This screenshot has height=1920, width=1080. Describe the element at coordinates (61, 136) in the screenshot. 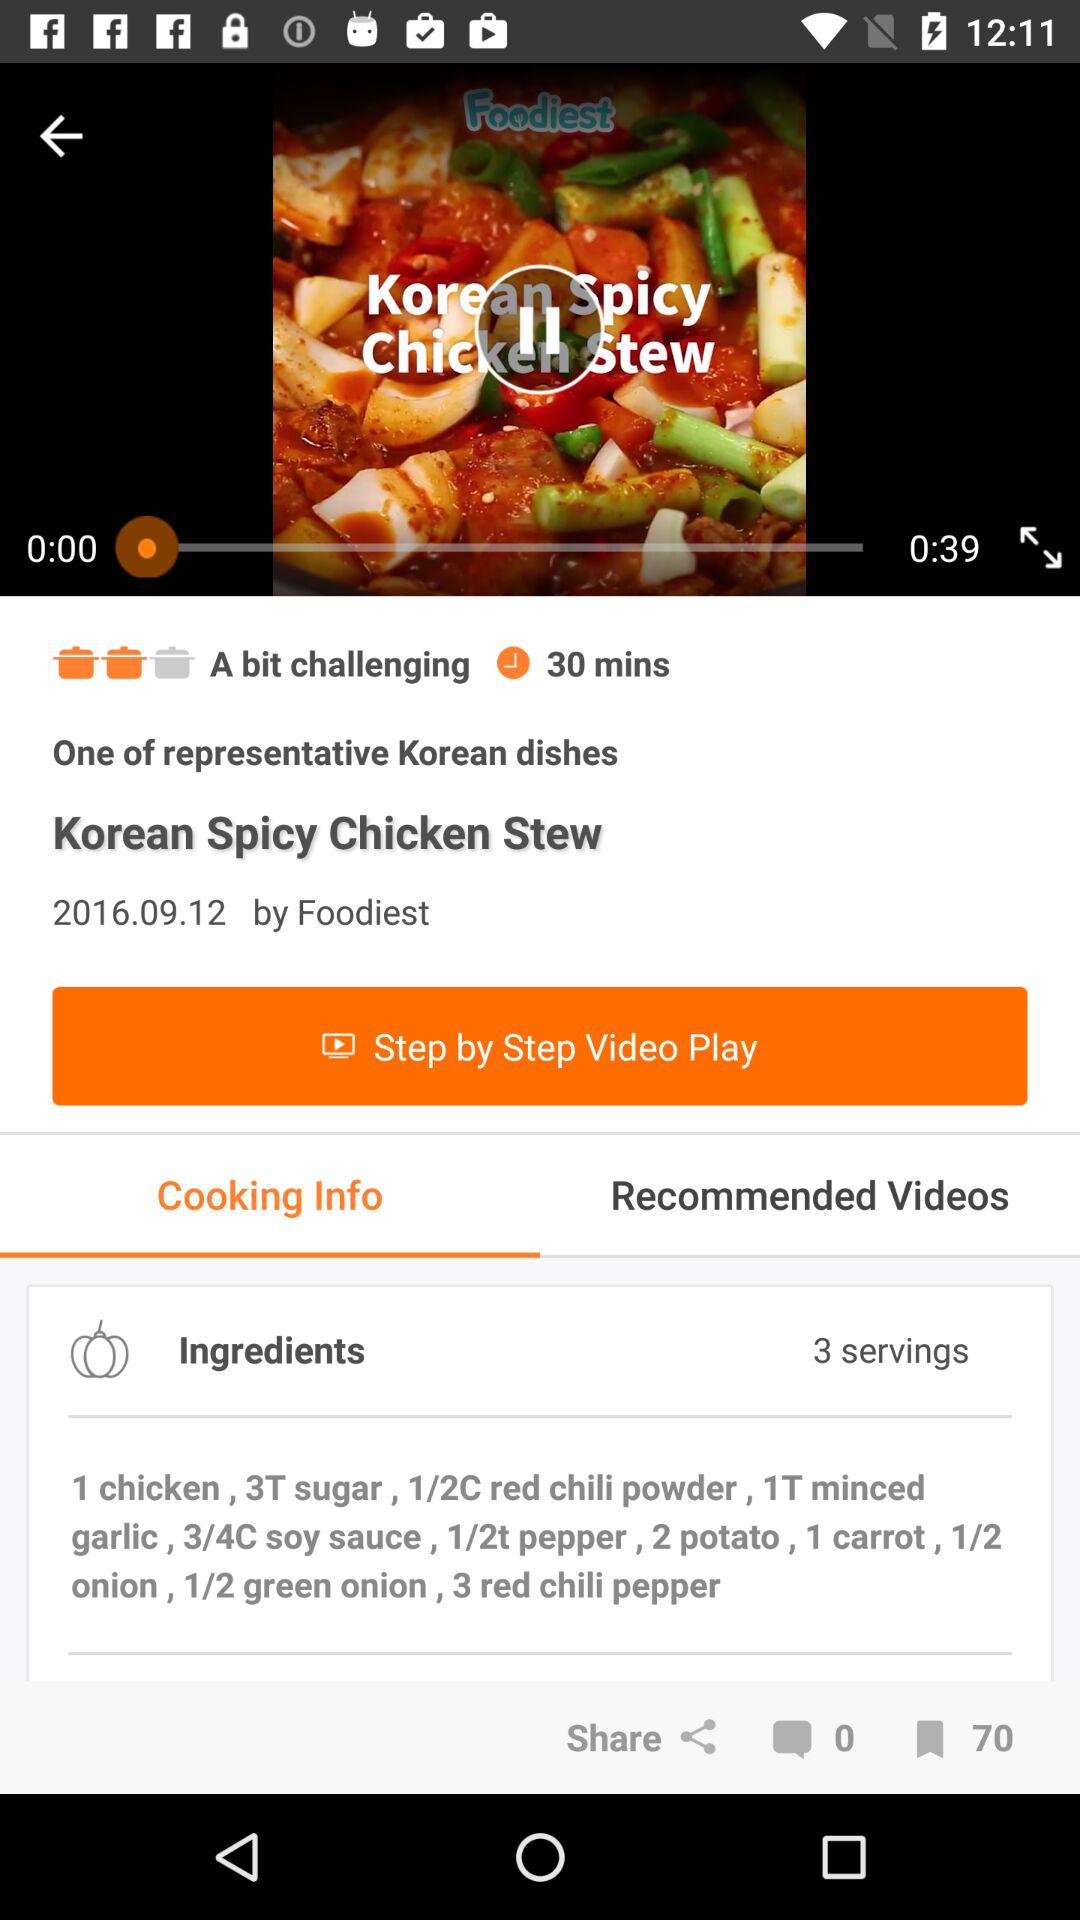

I see `go back` at that location.